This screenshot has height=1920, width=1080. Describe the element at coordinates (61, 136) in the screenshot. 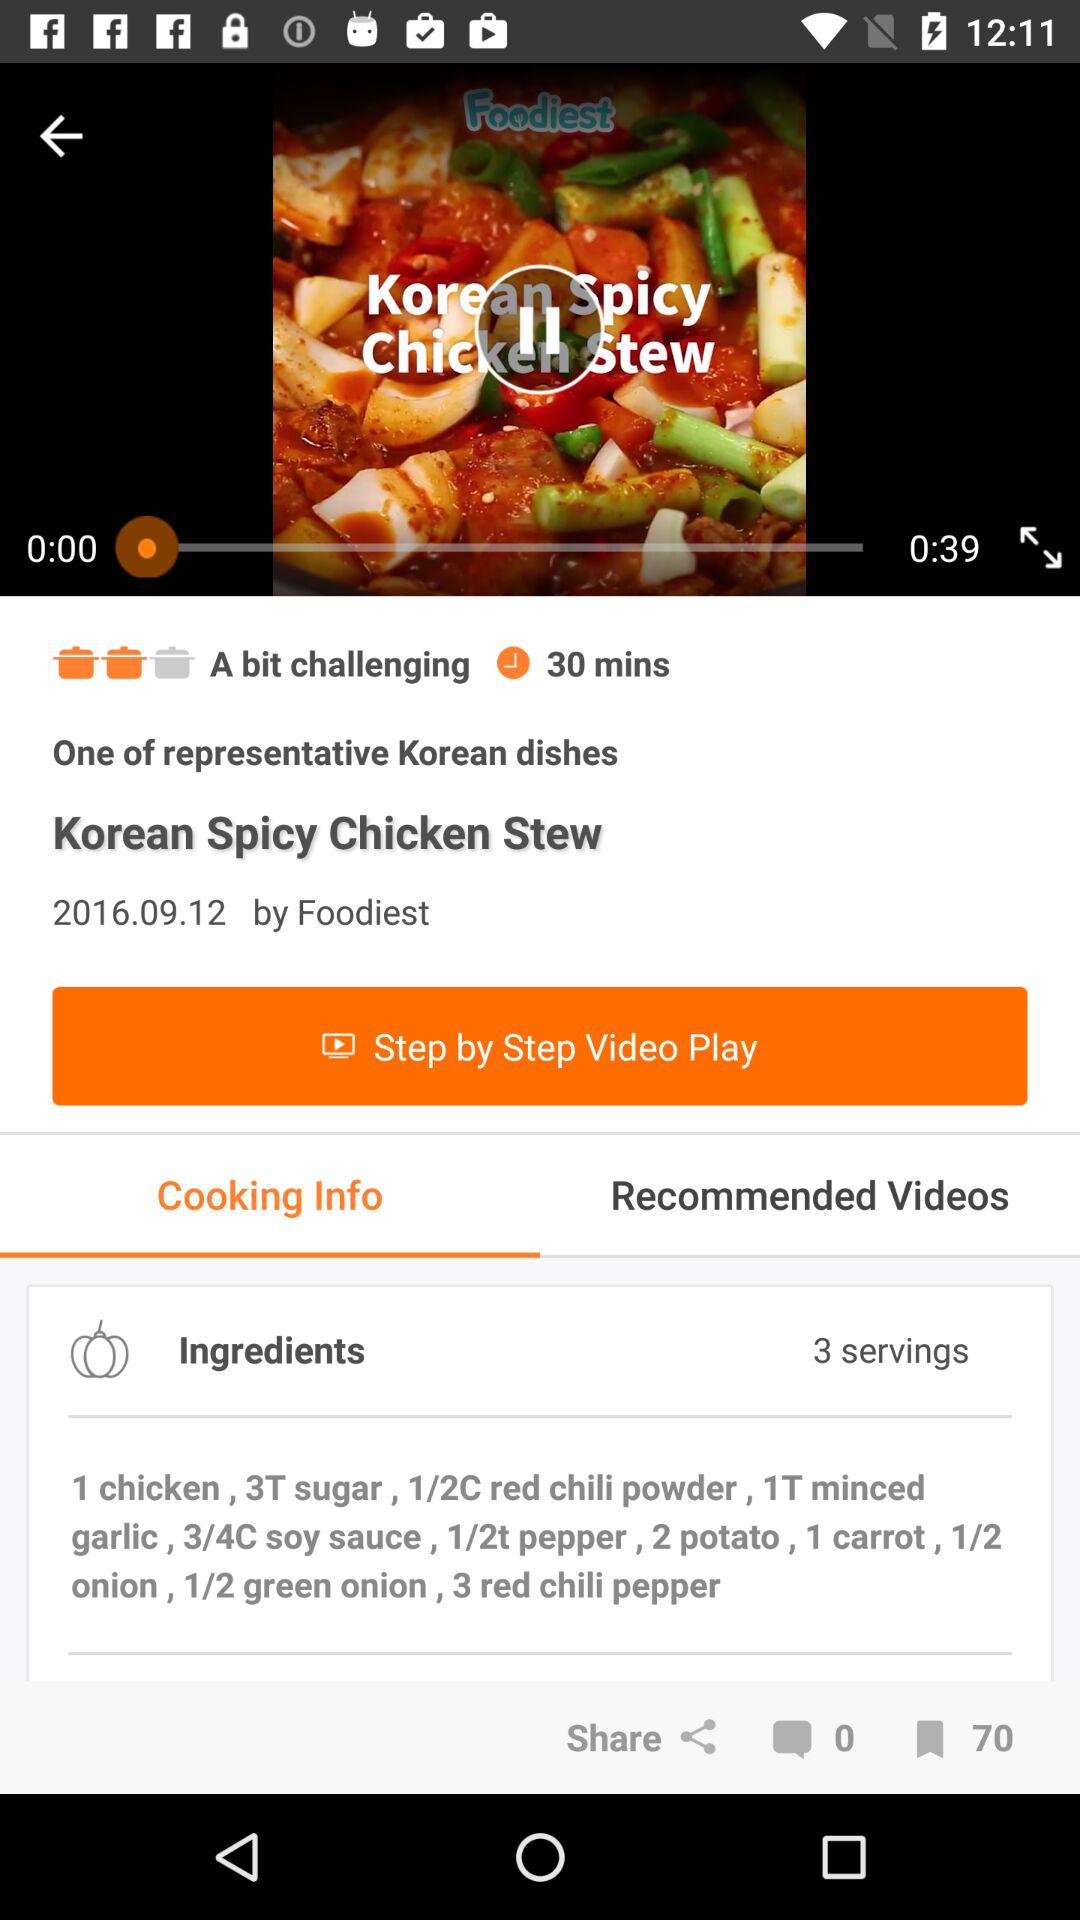

I see `go back` at that location.